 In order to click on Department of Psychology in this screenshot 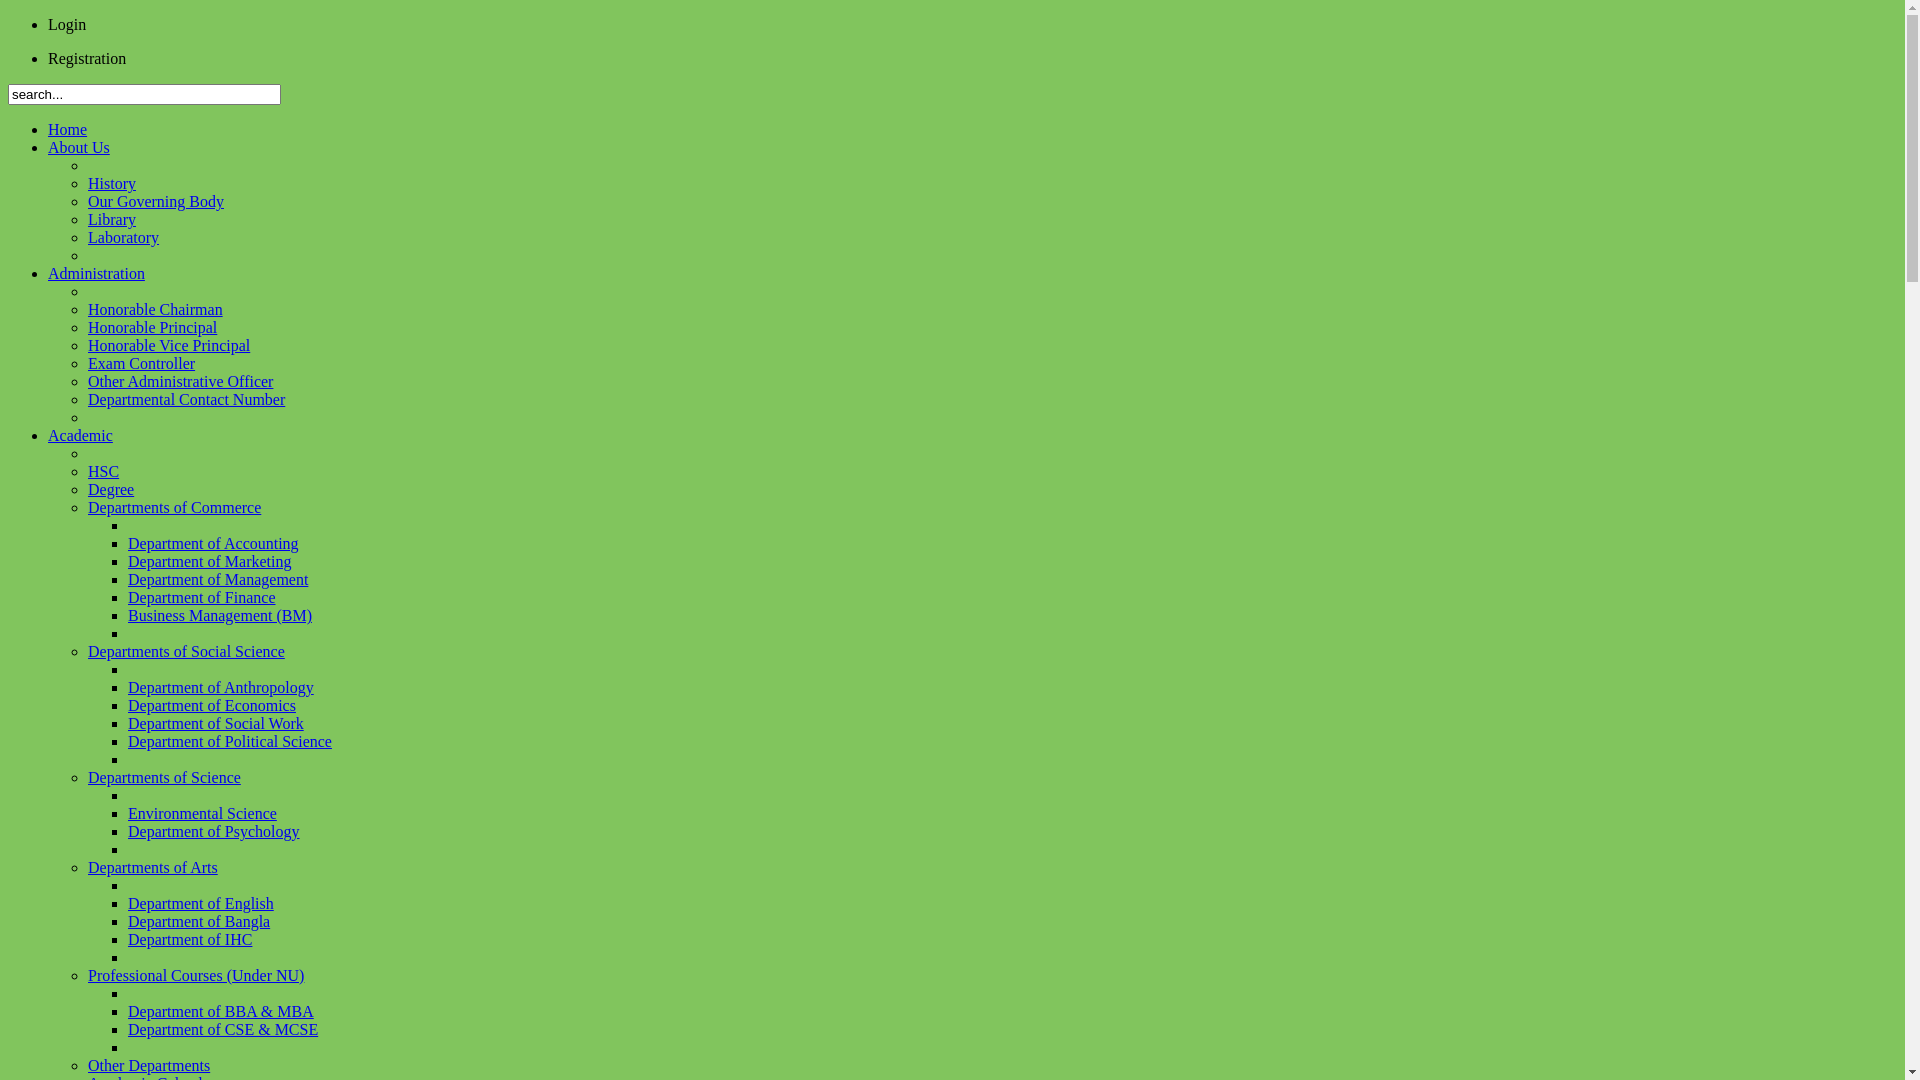, I will do `click(214, 832)`.